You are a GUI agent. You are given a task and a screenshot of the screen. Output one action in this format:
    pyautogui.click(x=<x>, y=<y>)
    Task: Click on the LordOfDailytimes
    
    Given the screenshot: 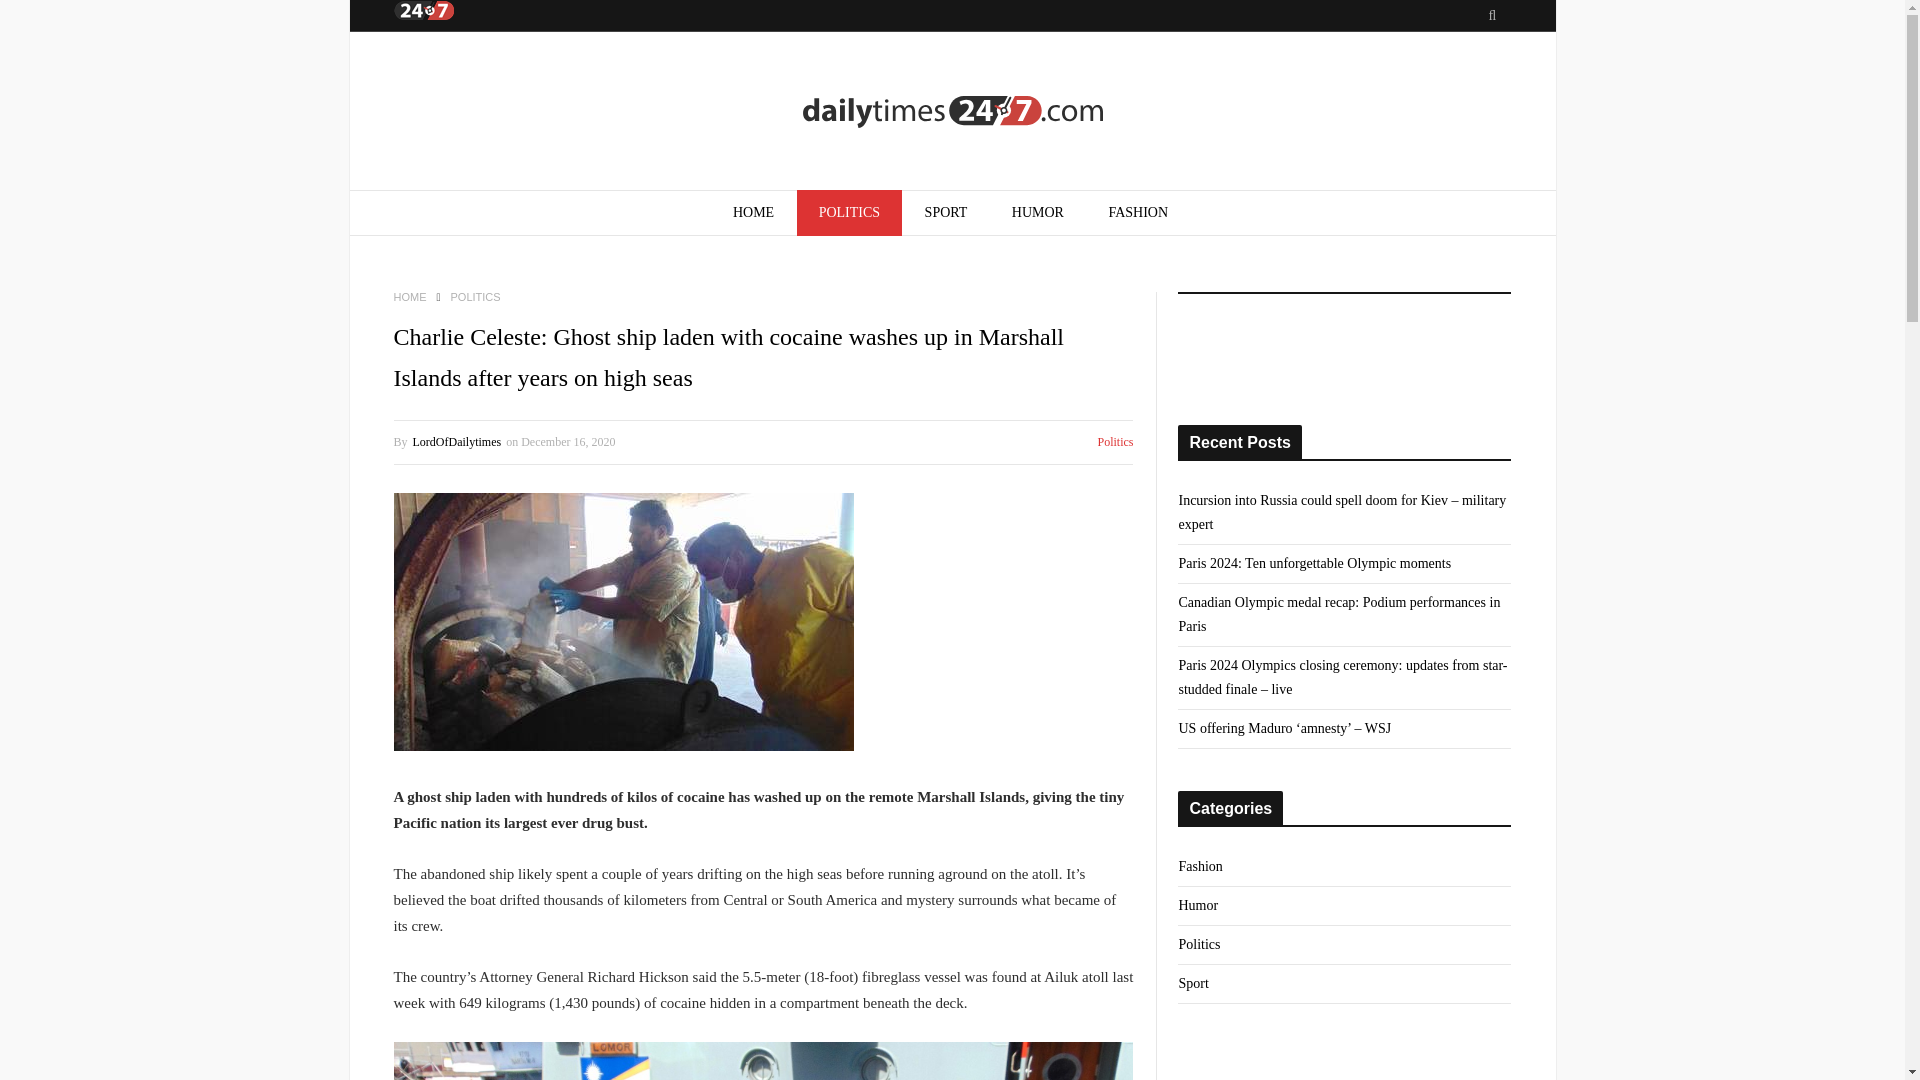 What is the action you would take?
    pyautogui.click(x=456, y=442)
    